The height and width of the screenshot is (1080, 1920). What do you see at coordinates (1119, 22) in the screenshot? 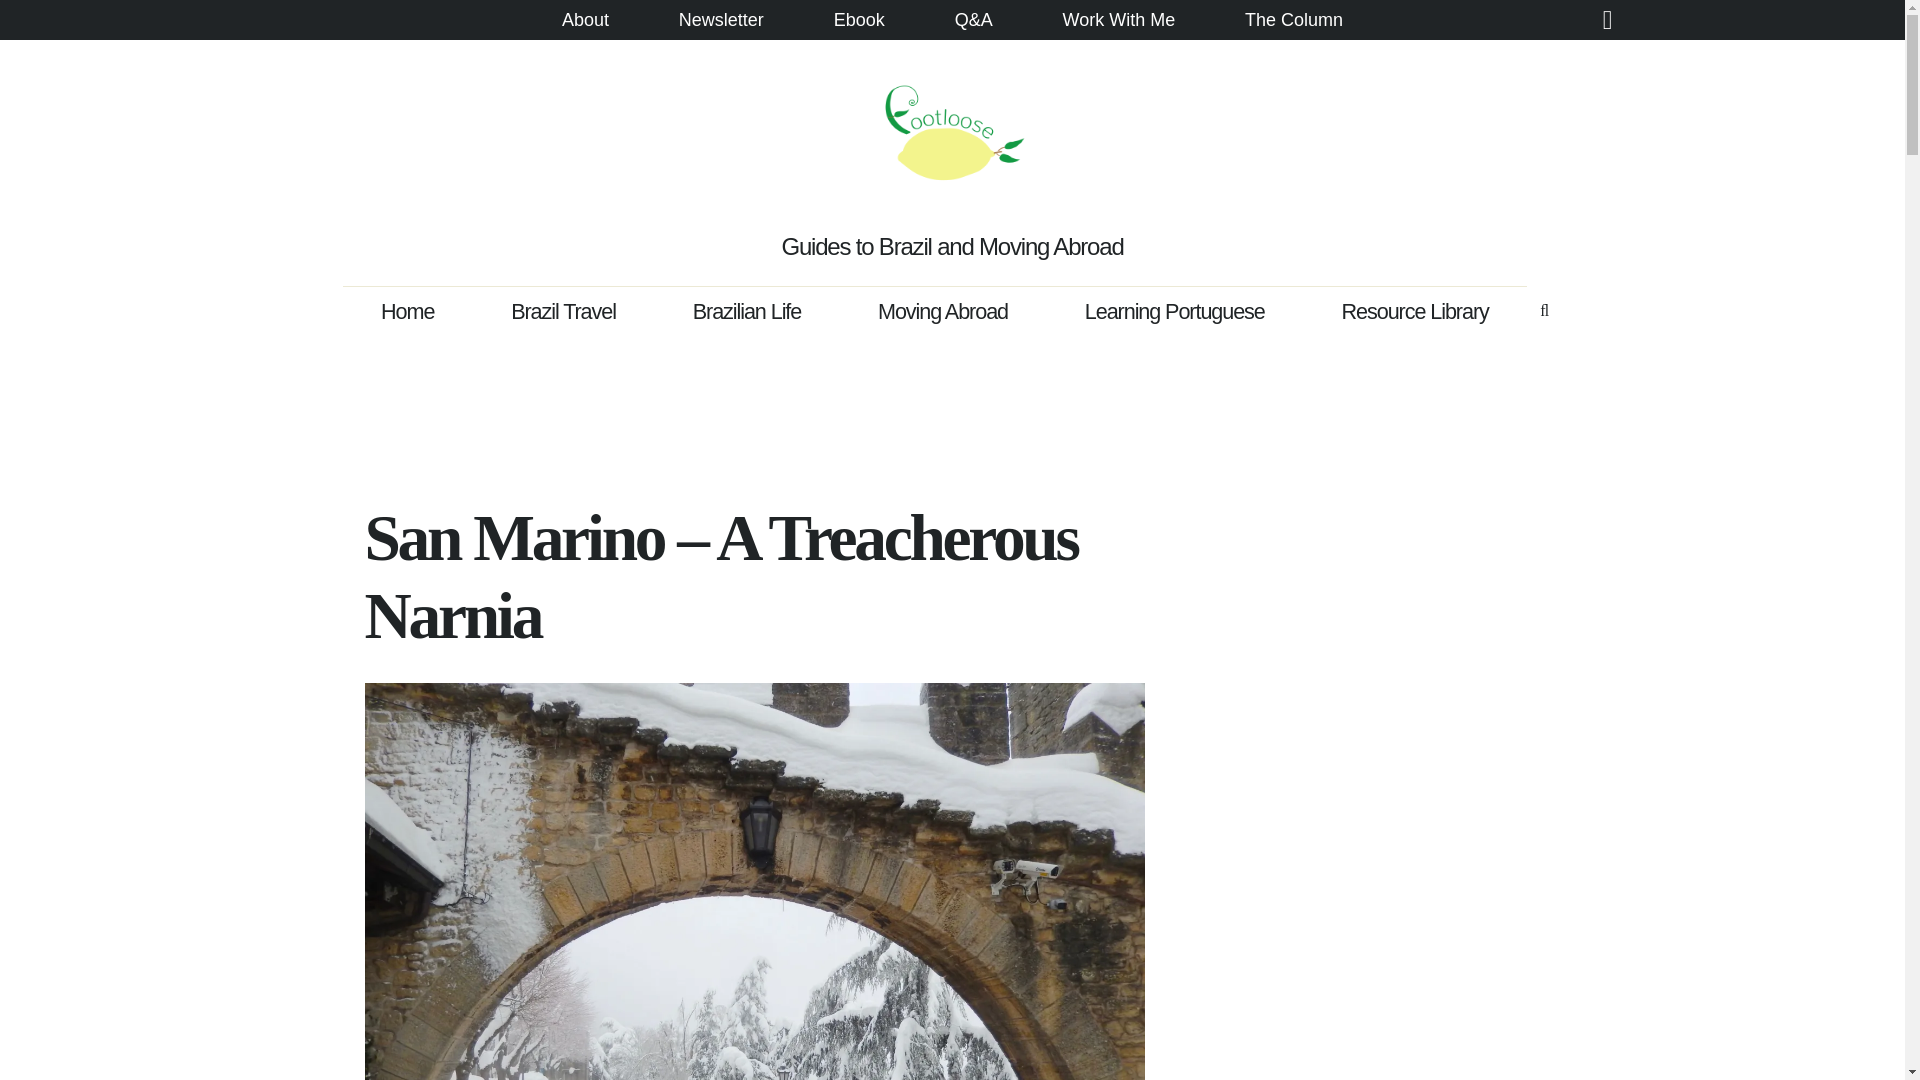
I see `Work With Me` at bounding box center [1119, 22].